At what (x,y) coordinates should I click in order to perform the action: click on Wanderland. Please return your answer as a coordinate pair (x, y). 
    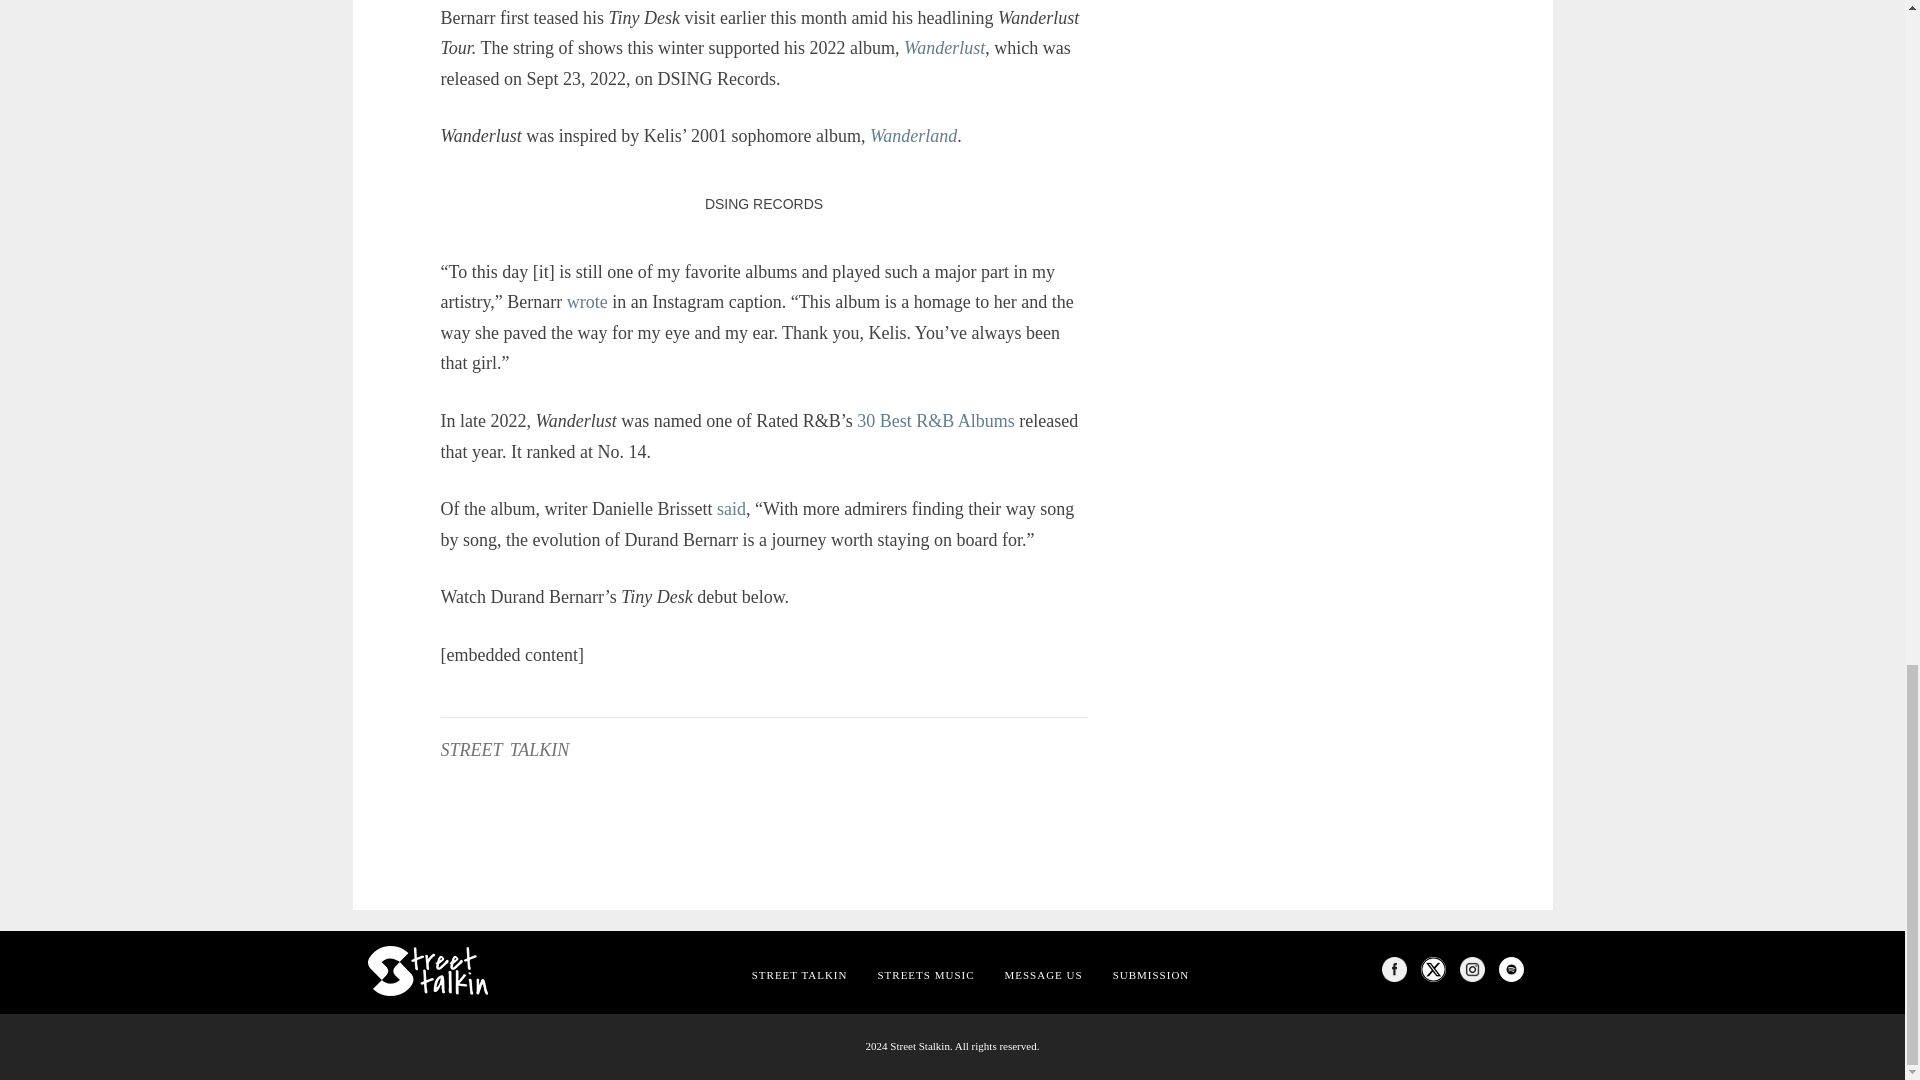
    Looking at the image, I should click on (912, 136).